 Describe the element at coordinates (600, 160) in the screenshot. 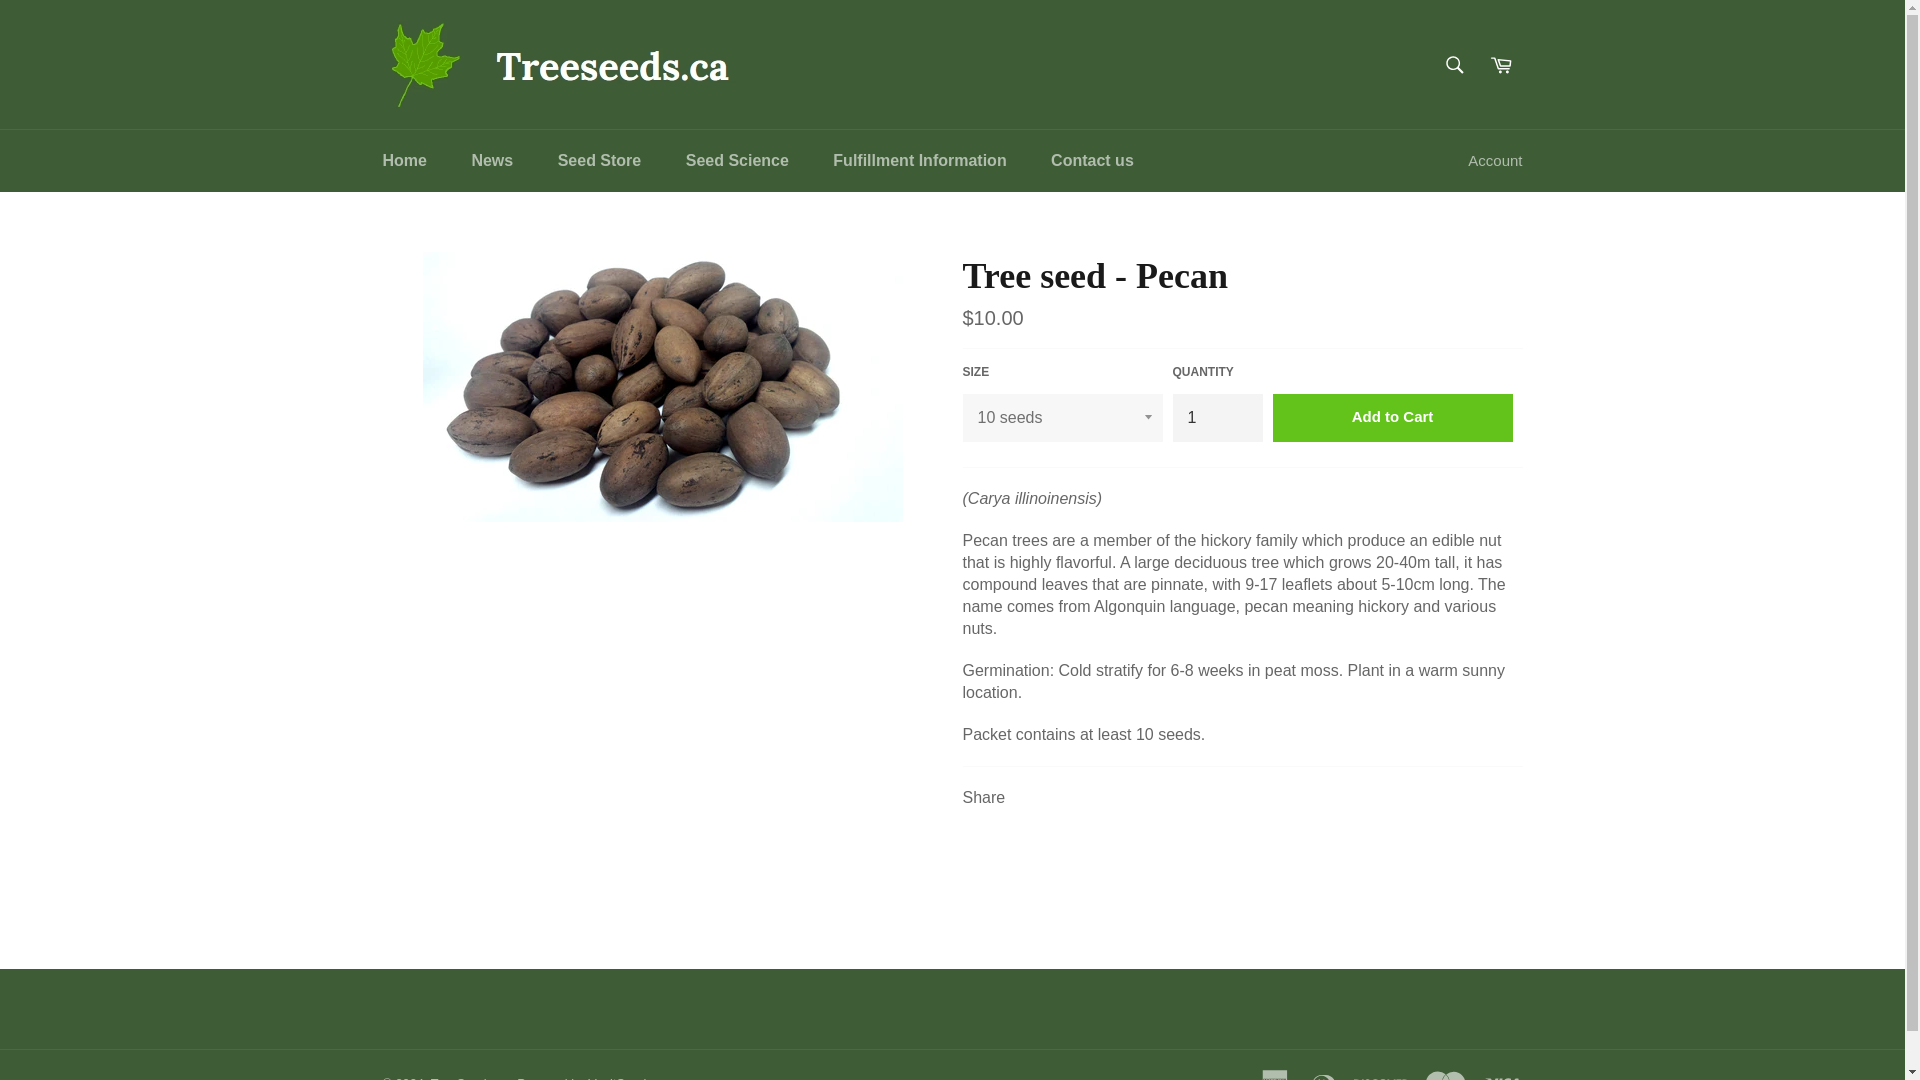

I see `Seed Store` at that location.